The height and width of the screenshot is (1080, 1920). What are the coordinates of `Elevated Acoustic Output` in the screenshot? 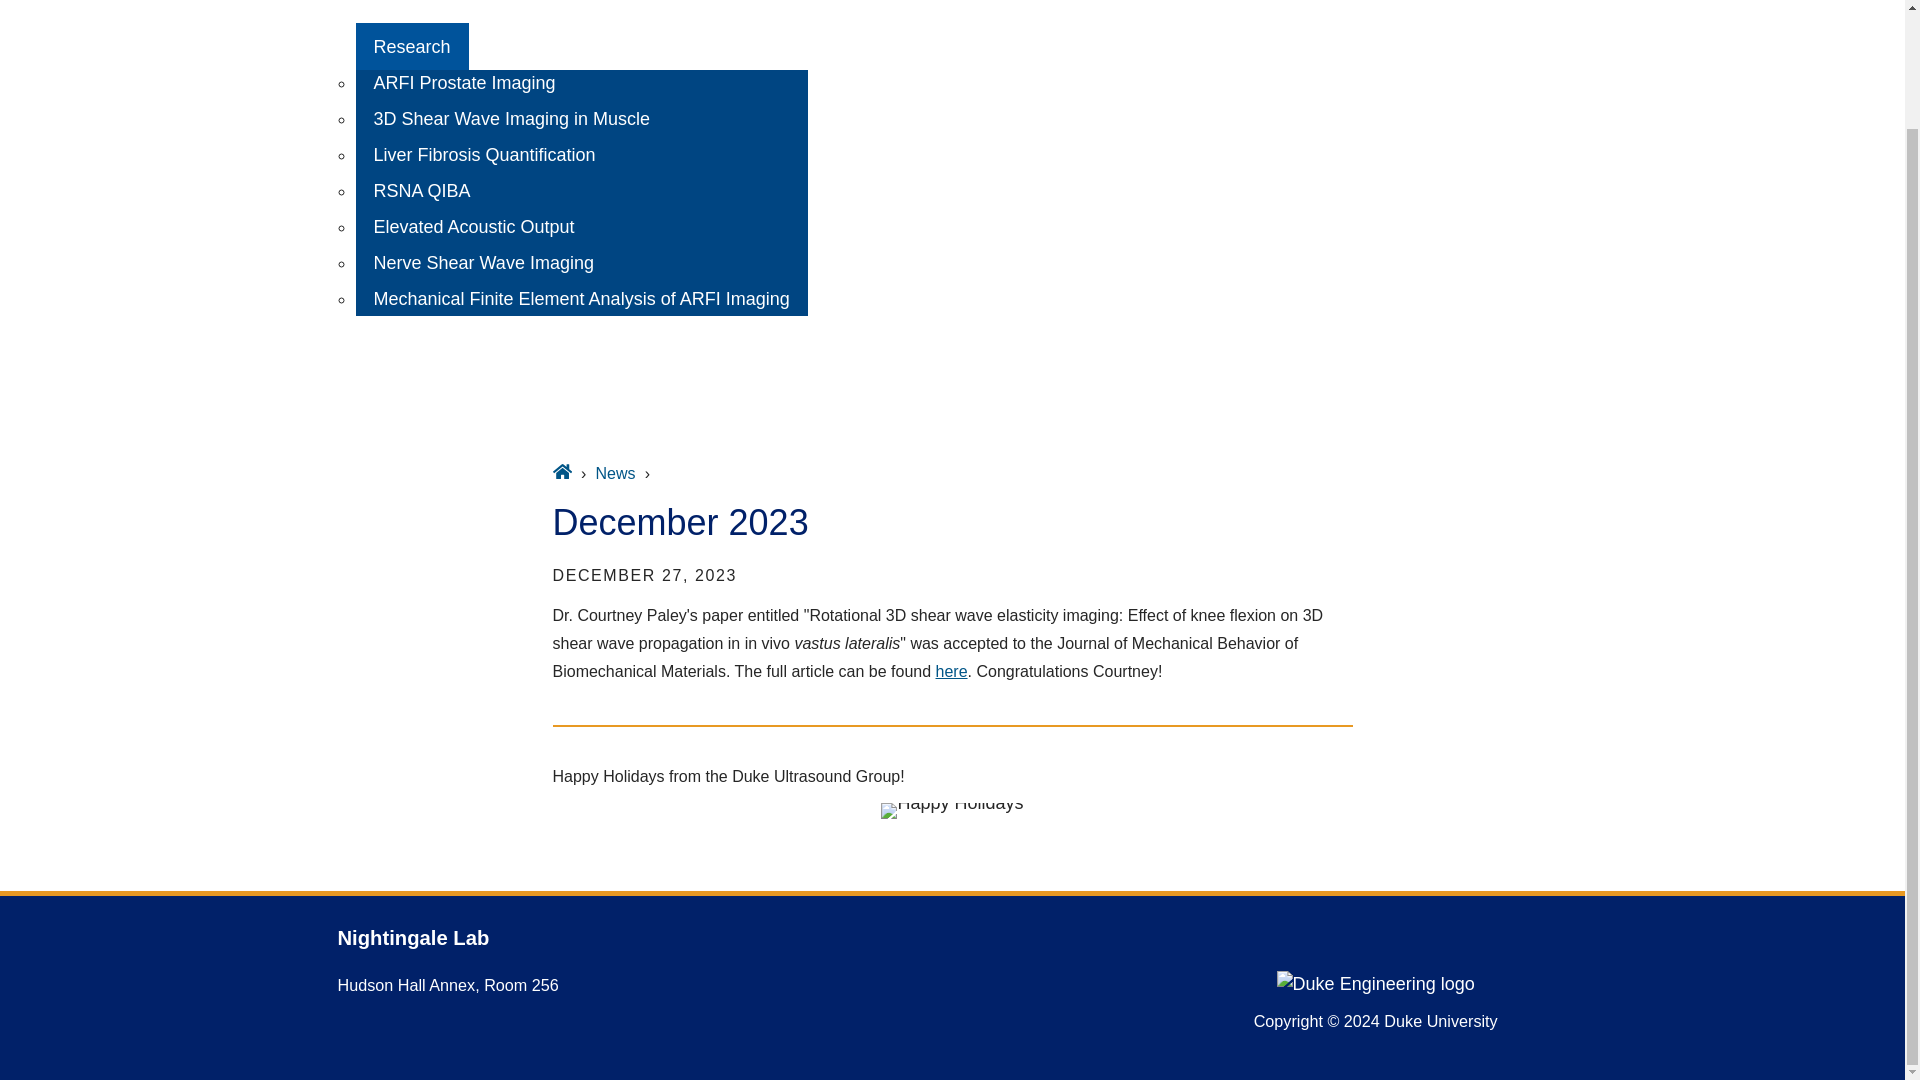 It's located at (474, 226).